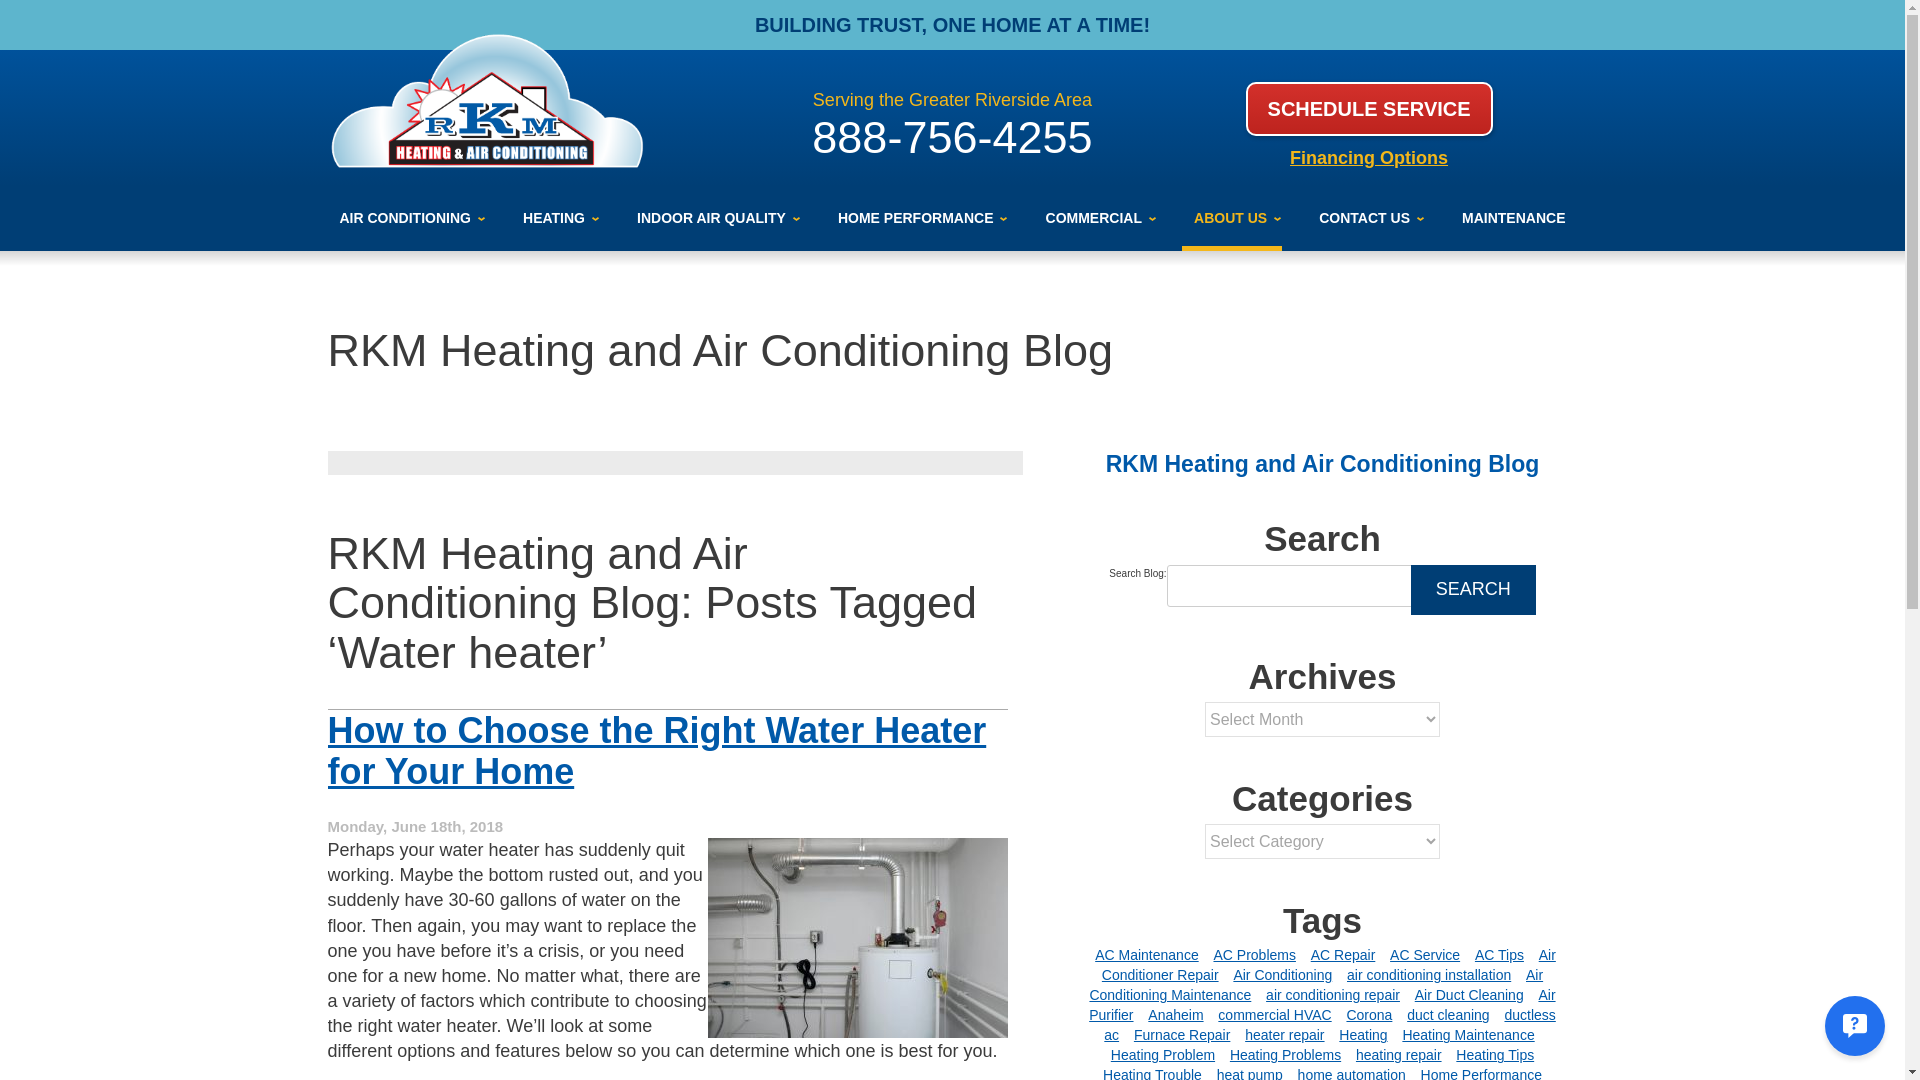 The width and height of the screenshot is (1920, 1080). Describe the element at coordinates (554, 218) in the screenshot. I see `HEATING` at that location.